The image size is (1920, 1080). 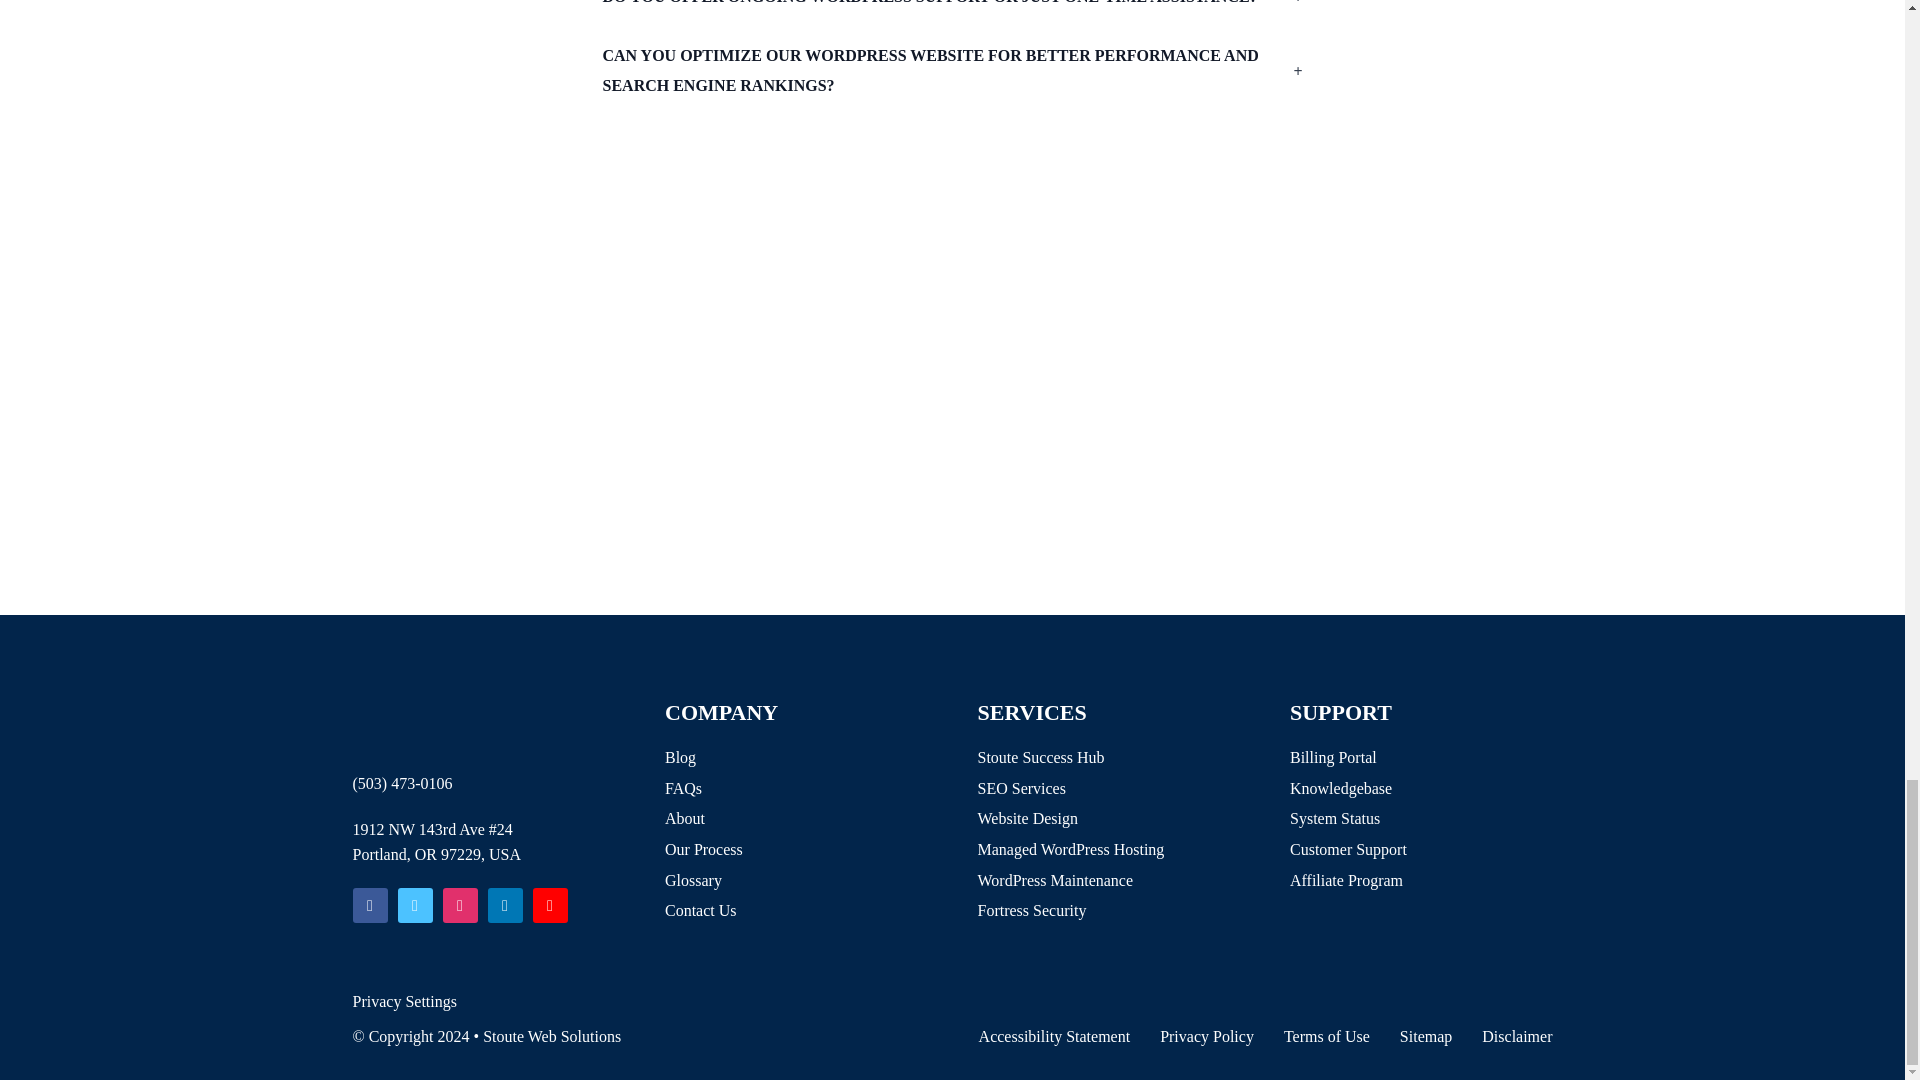 I want to click on Contact Us, so click(x=704, y=910).